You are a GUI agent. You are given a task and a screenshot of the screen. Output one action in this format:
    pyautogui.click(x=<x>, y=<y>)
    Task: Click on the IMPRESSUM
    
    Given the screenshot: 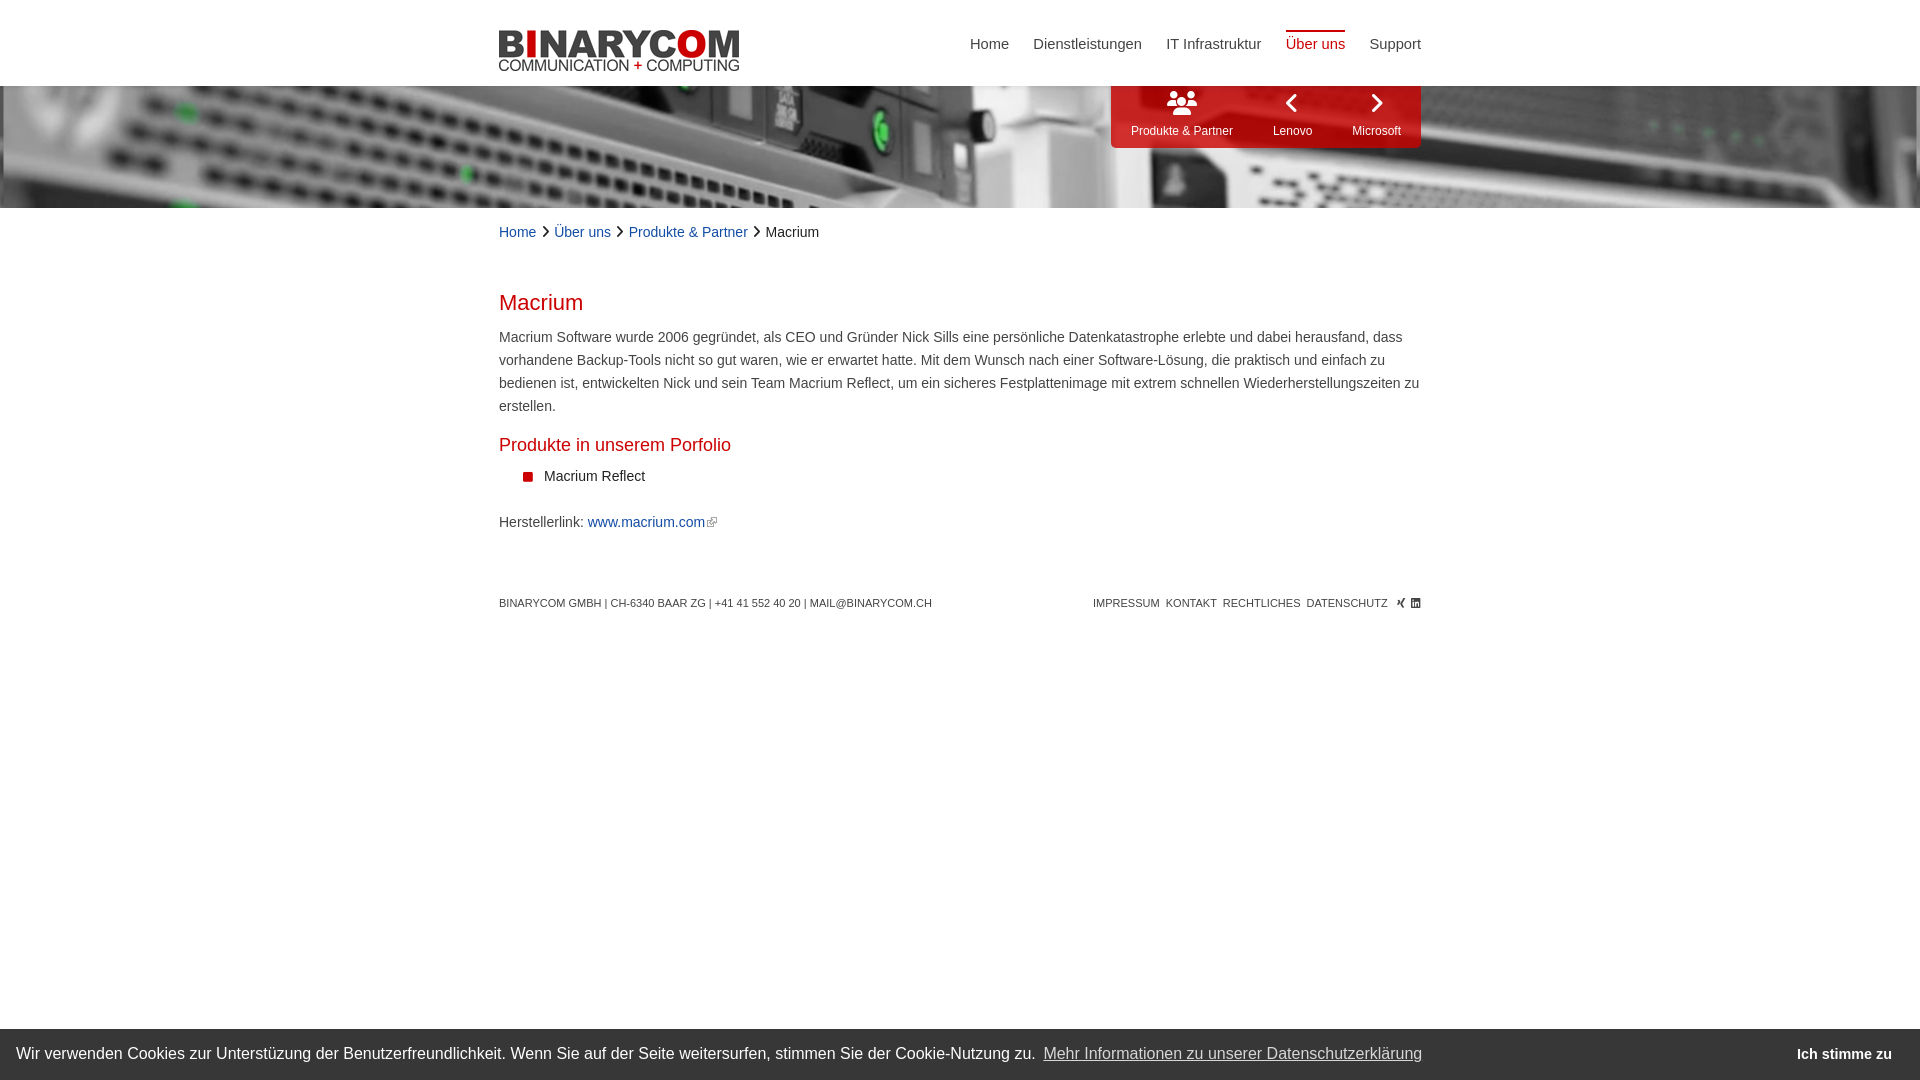 What is the action you would take?
    pyautogui.click(x=1126, y=603)
    